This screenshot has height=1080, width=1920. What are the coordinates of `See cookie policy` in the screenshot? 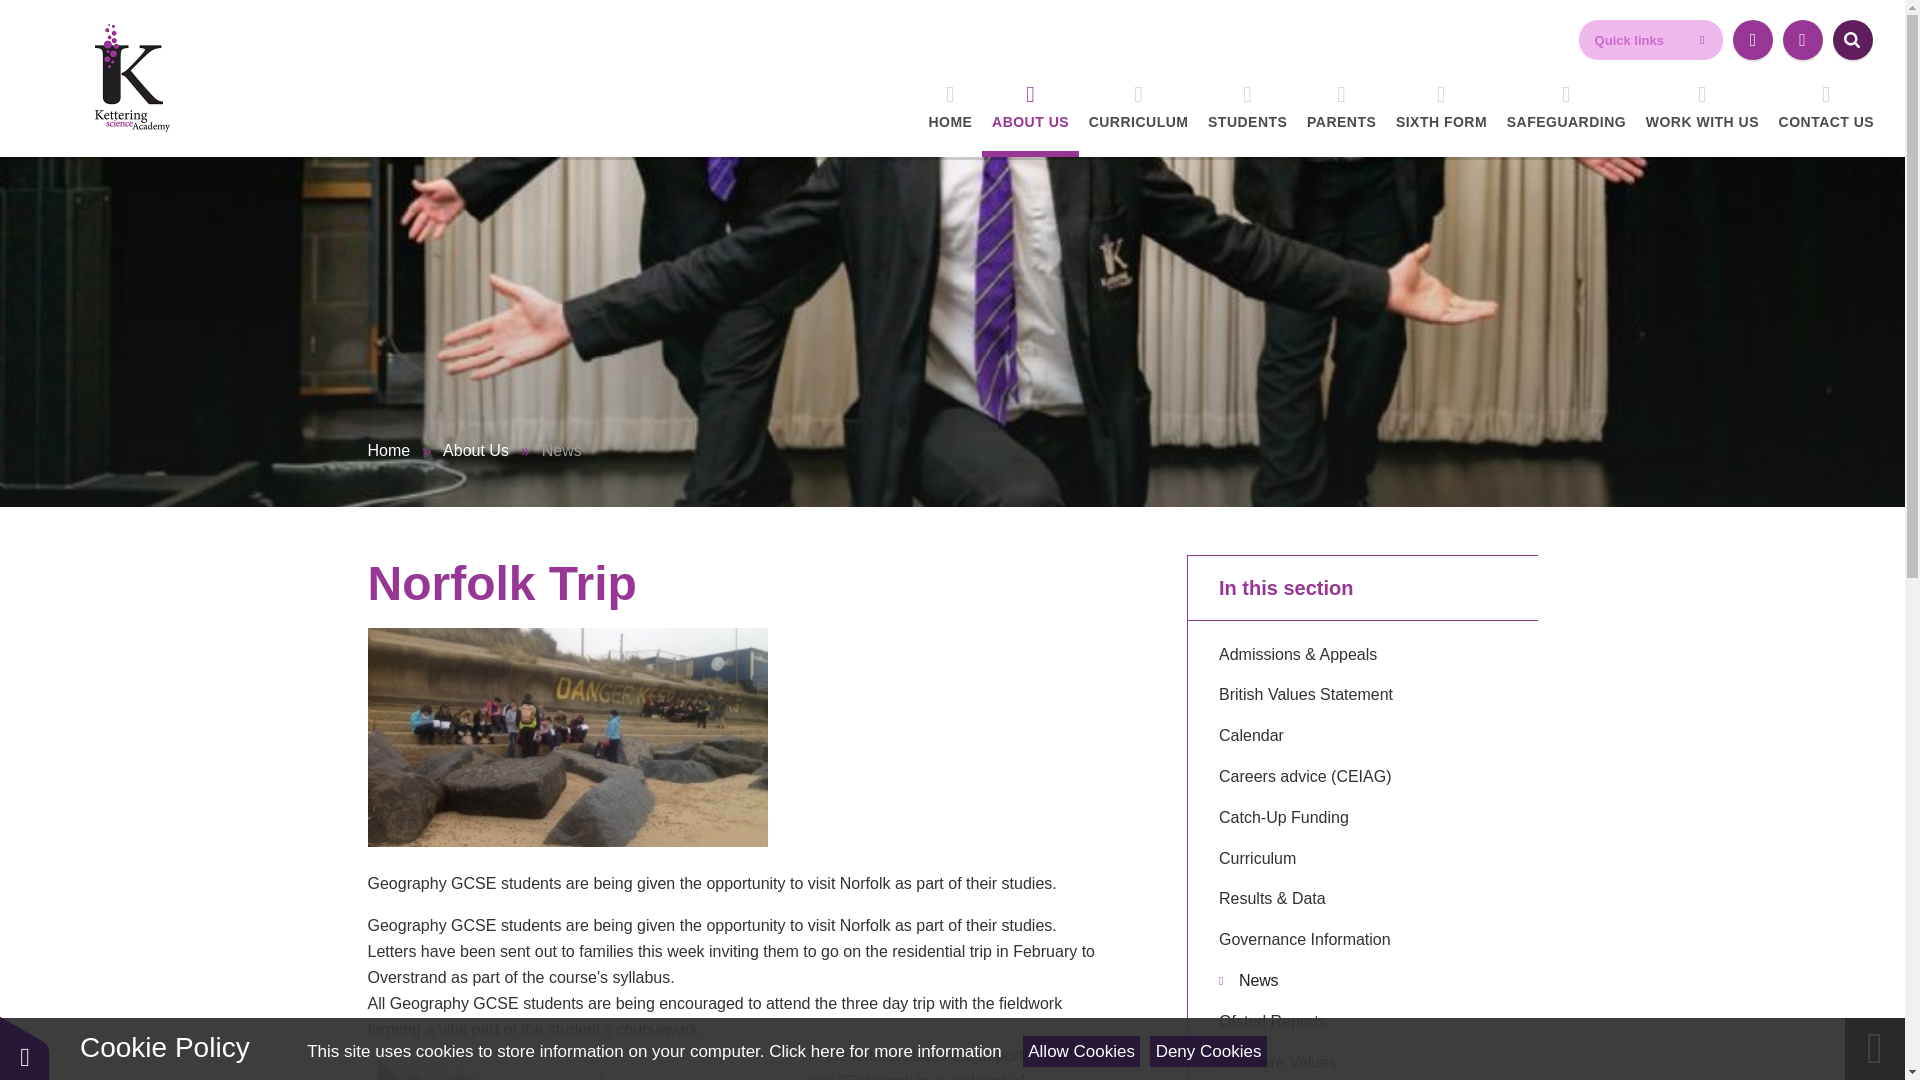 It's located at (884, 1051).